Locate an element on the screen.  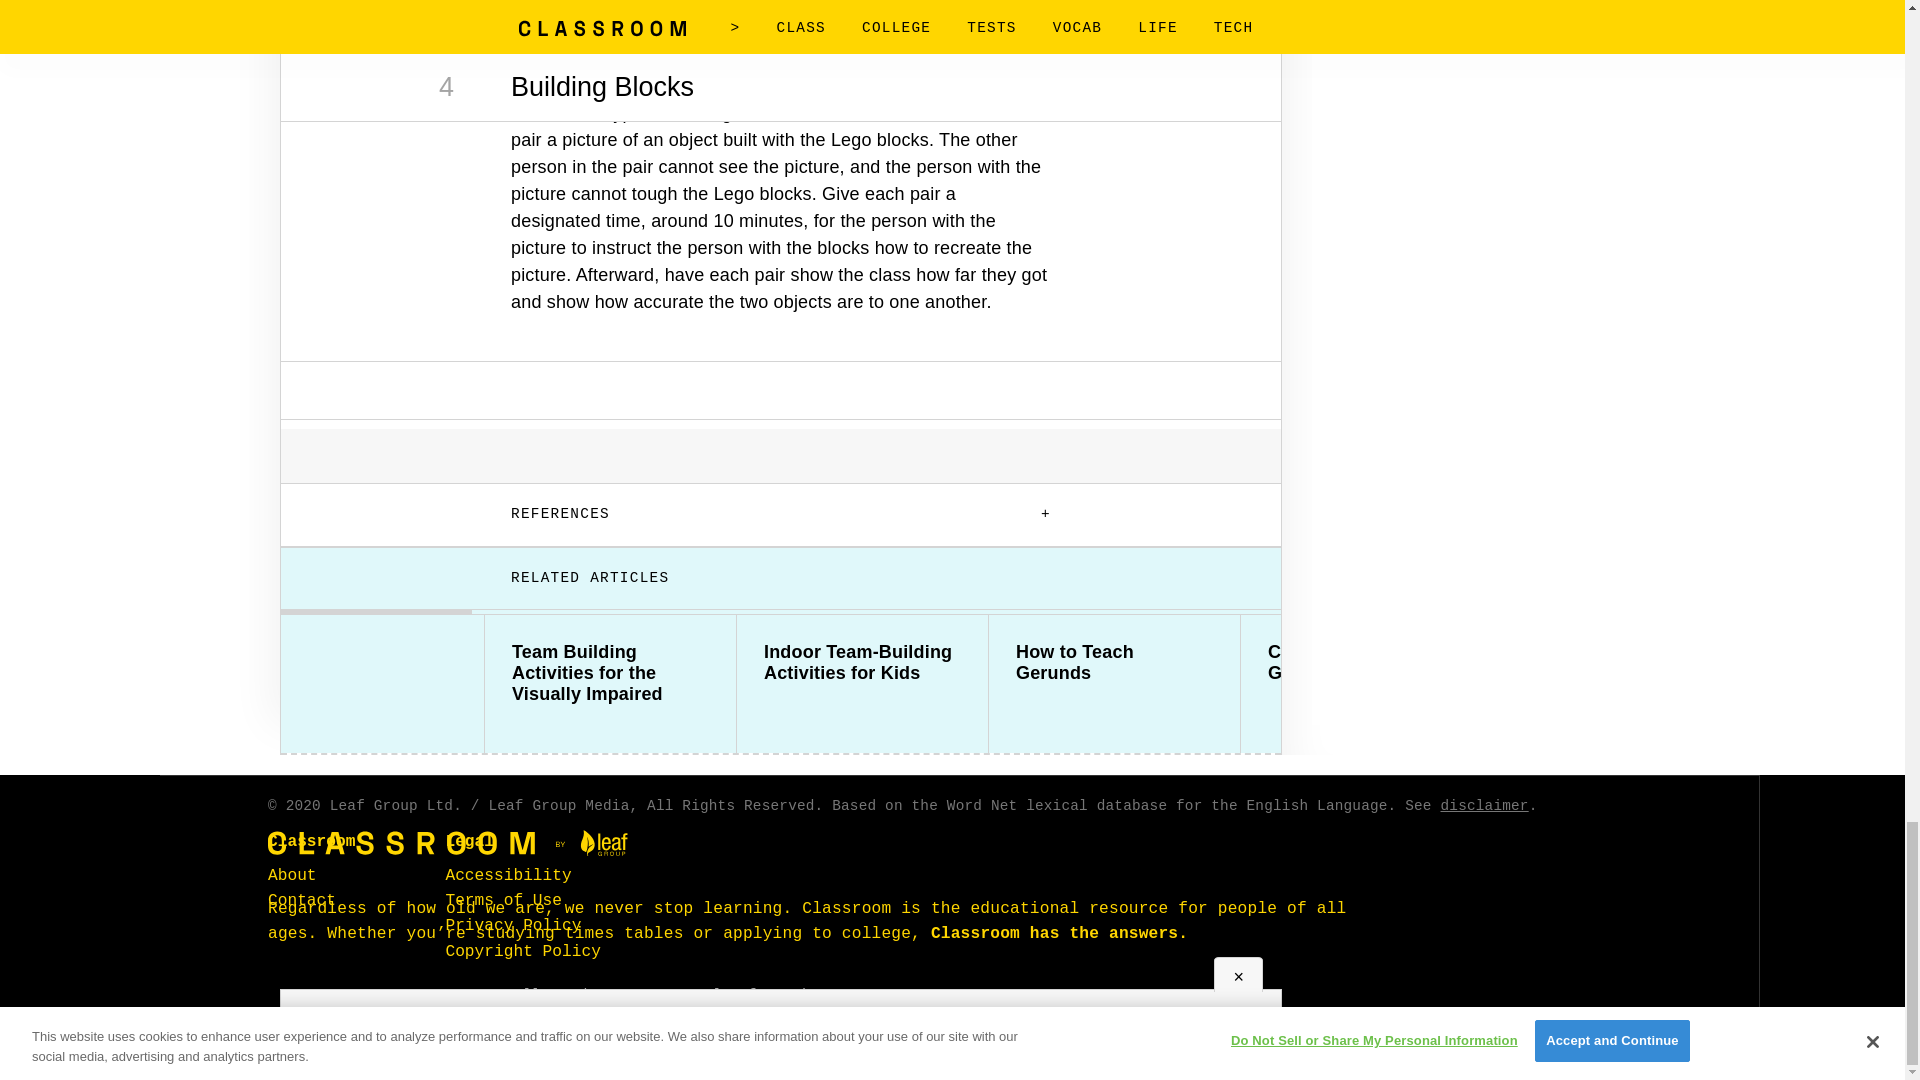
How to Teach Gerunds is located at coordinates (1114, 662).